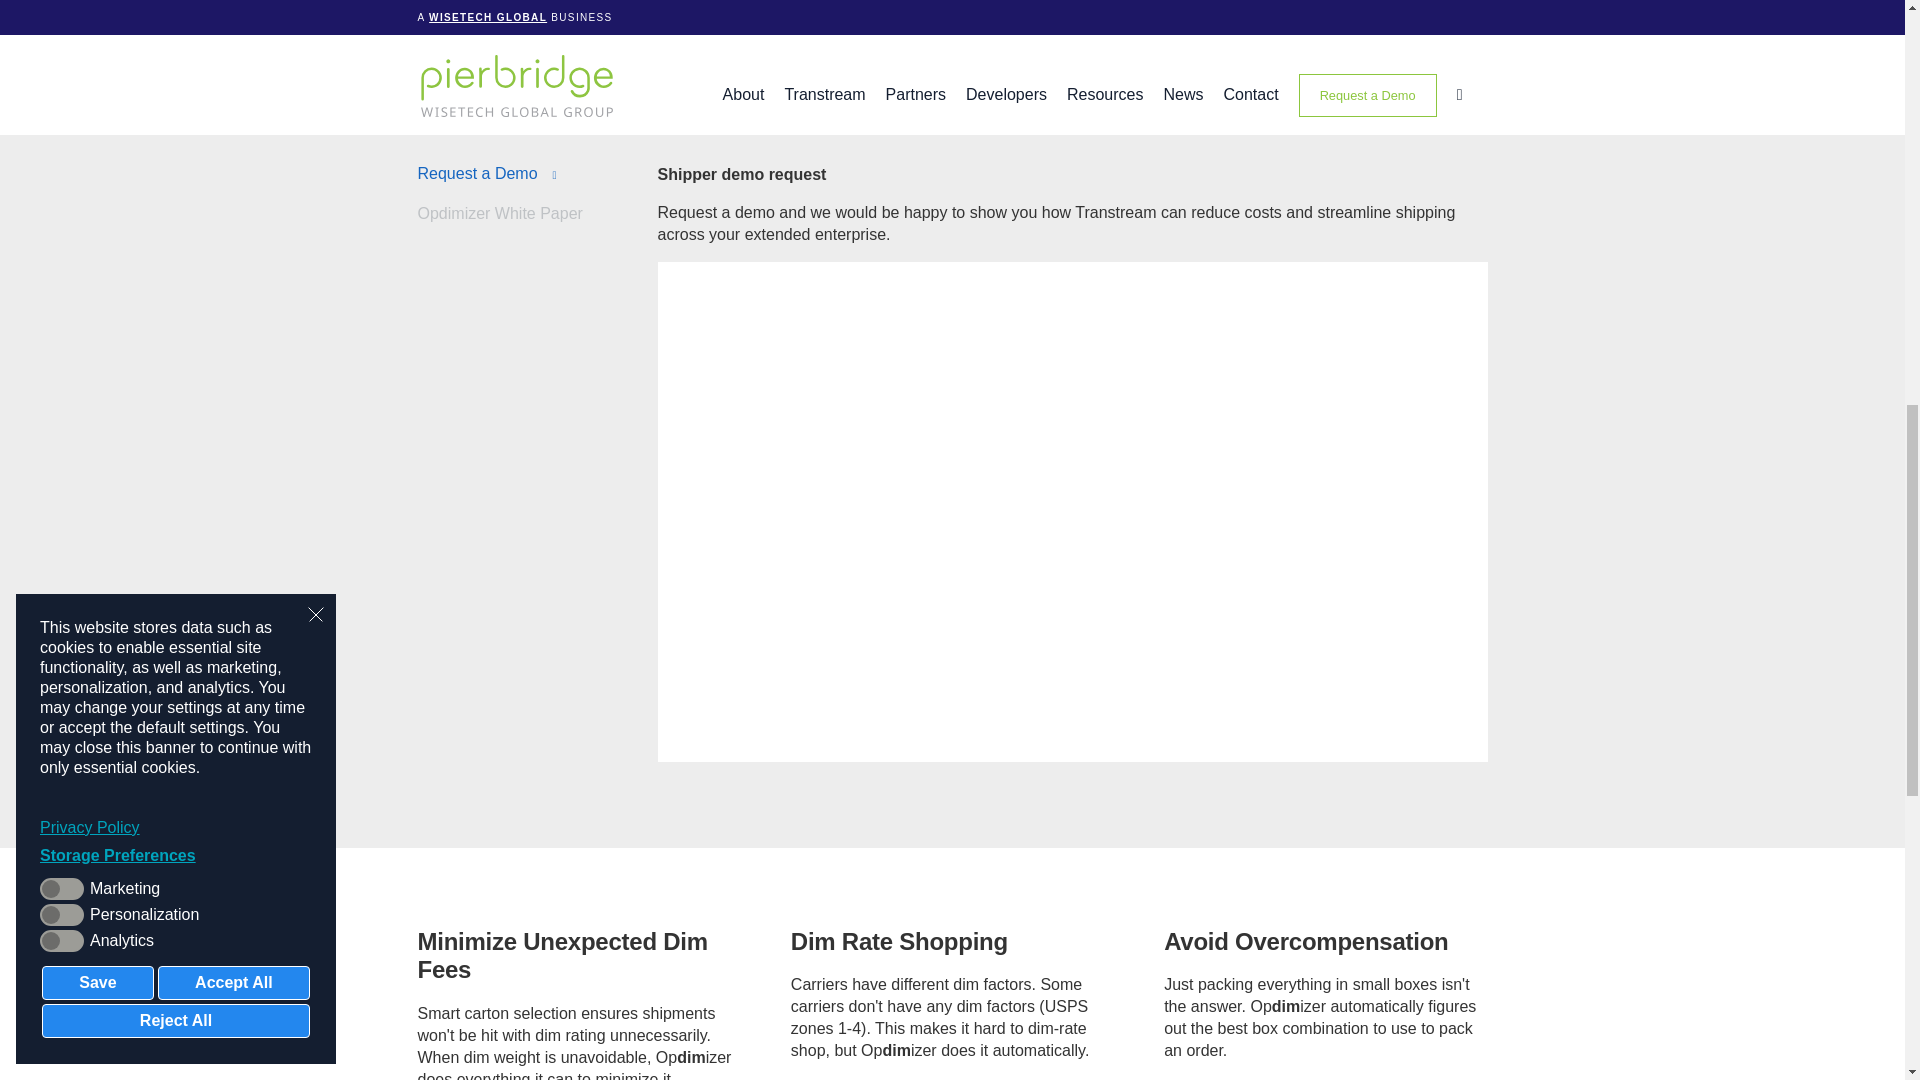  What do you see at coordinates (538, 174) in the screenshot?
I see `Request a Demo` at bounding box center [538, 174].